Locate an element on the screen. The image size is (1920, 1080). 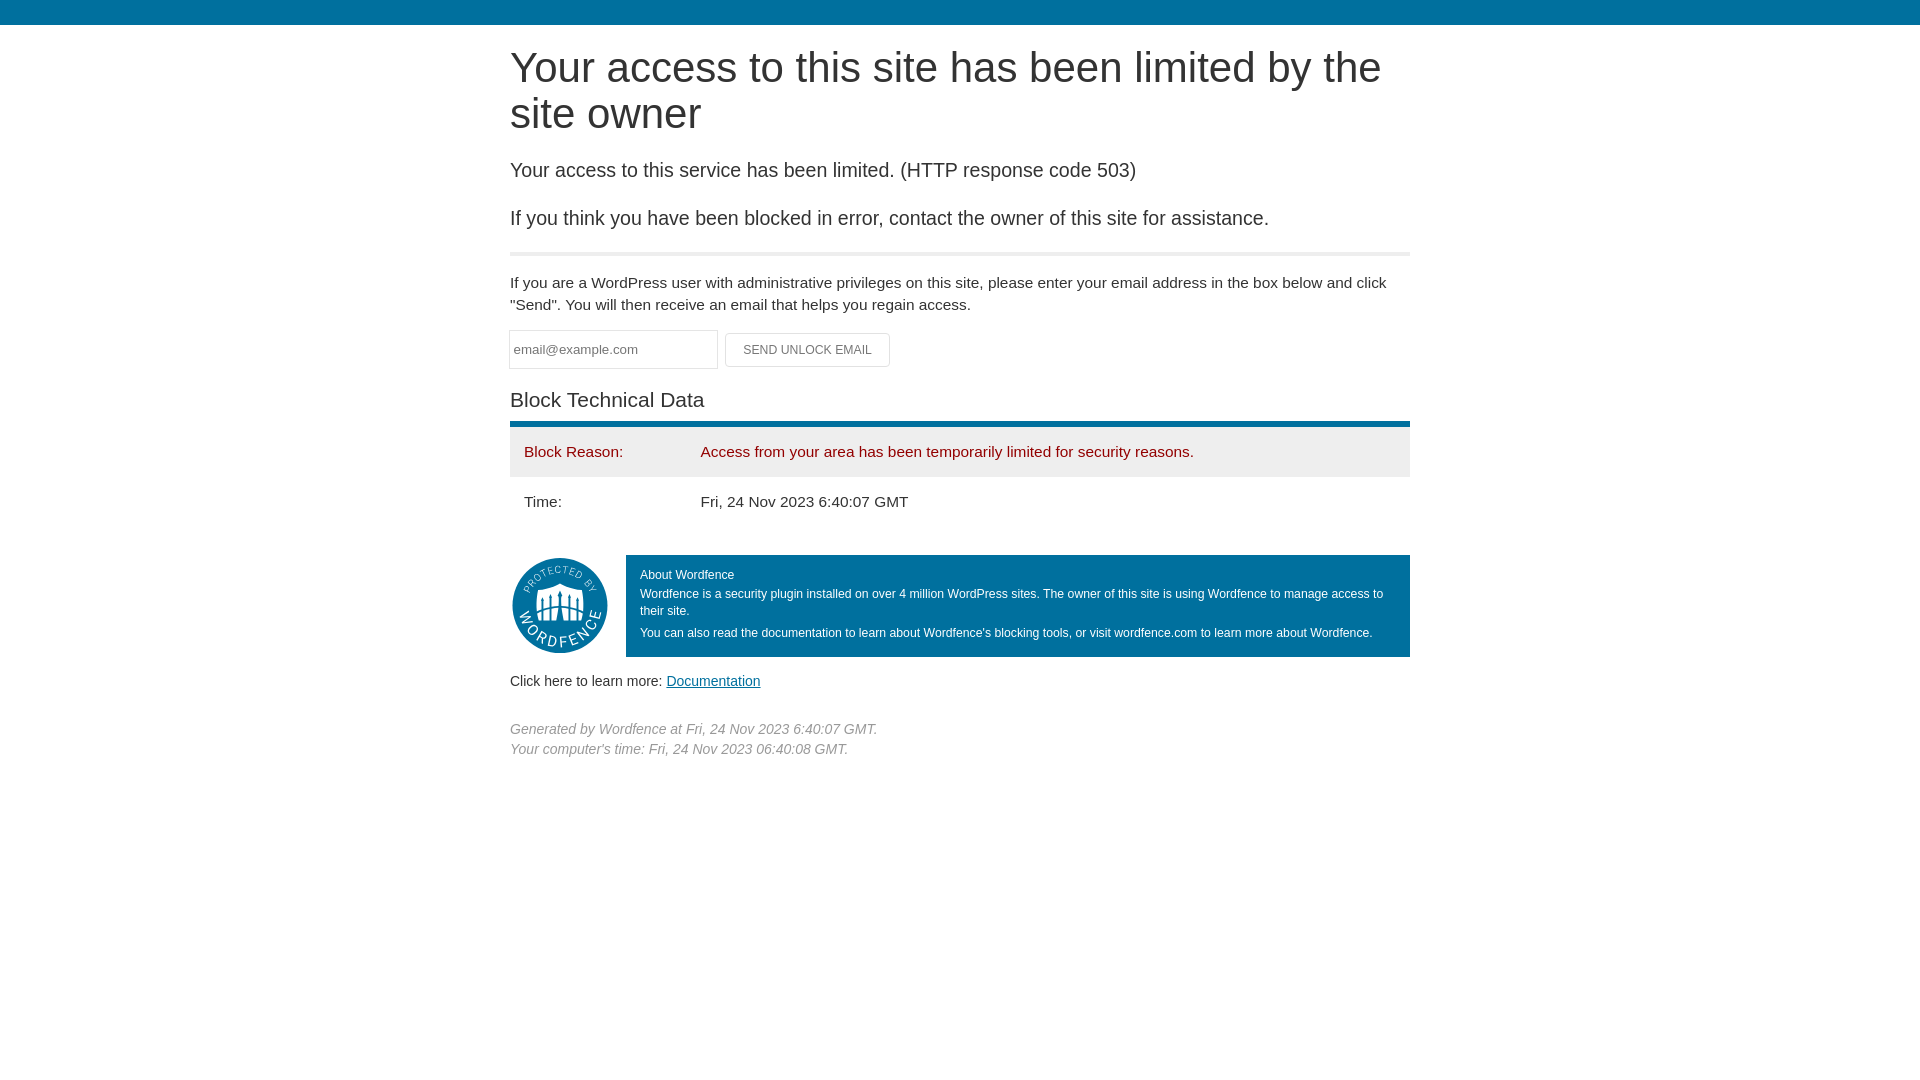
Send Unlock Email is located at coordinates (808, 350).